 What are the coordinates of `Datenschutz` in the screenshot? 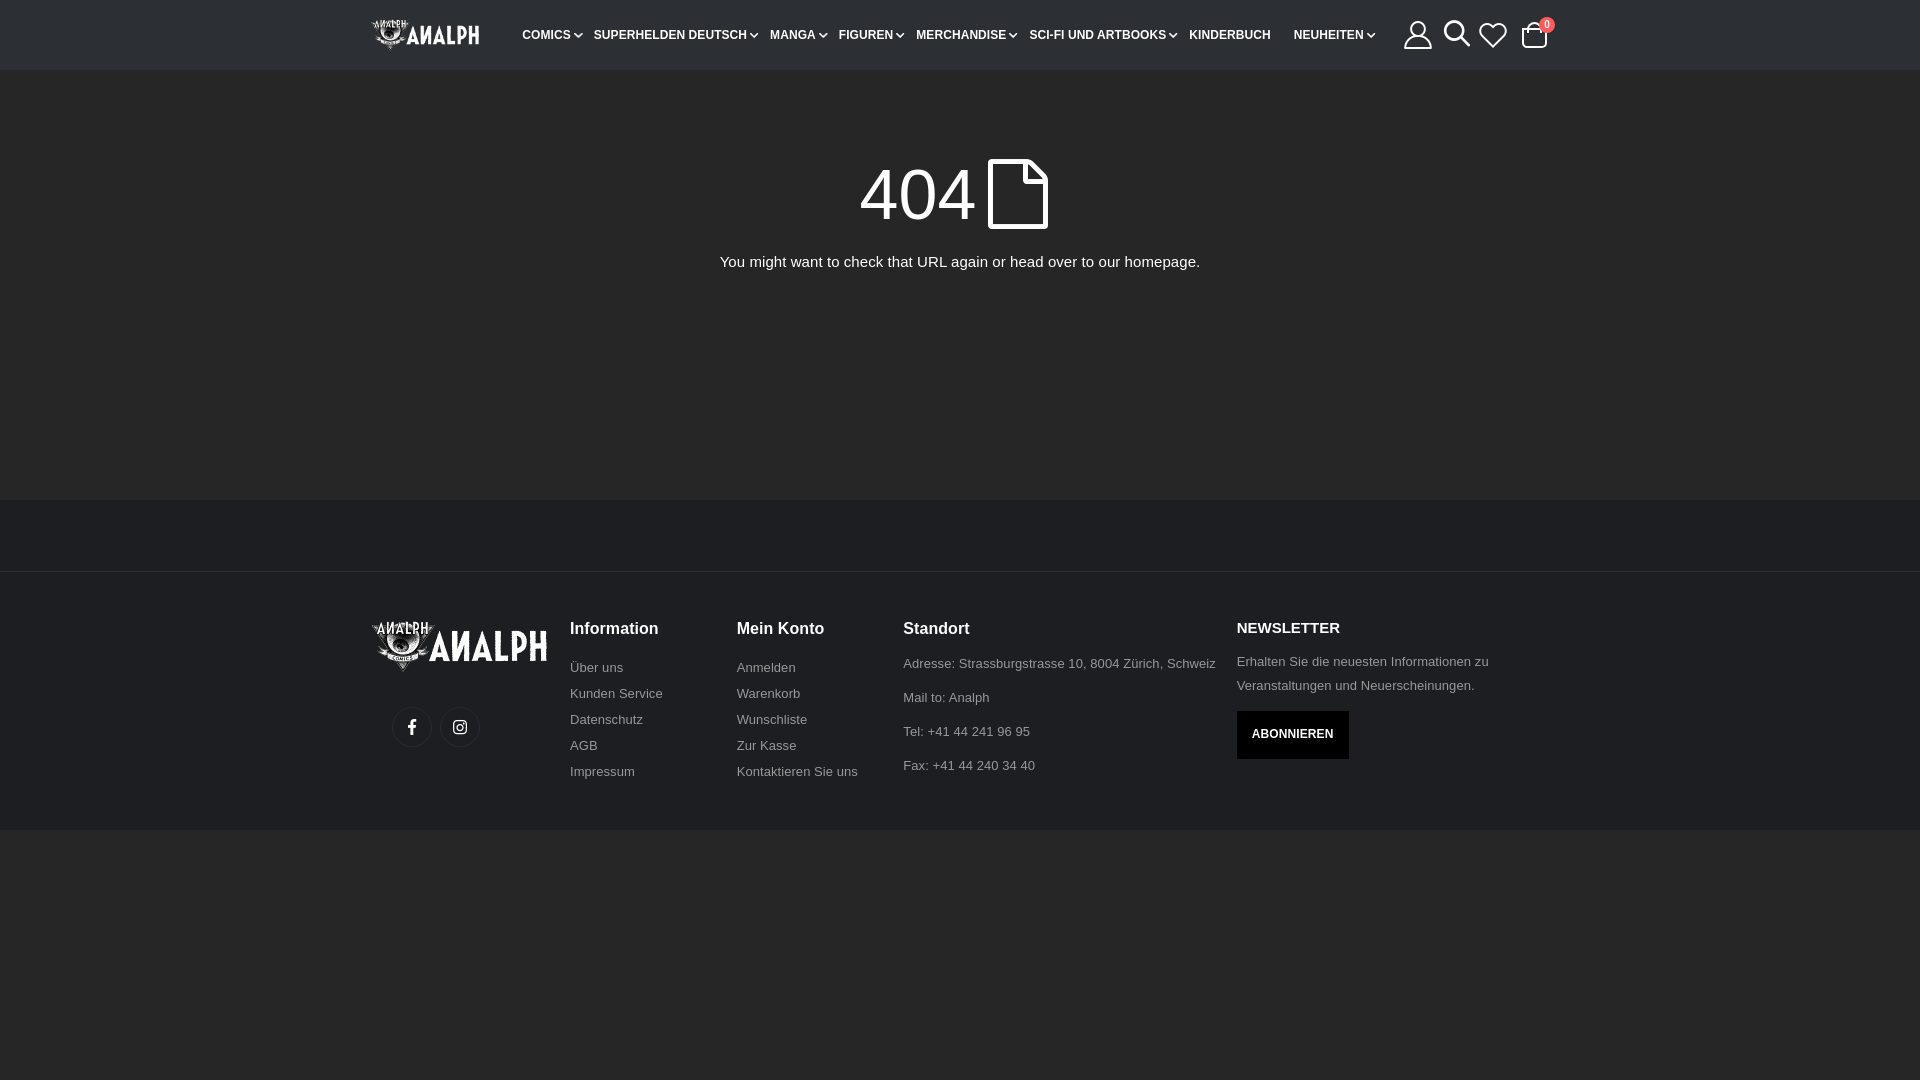 It's located at (606, 720).